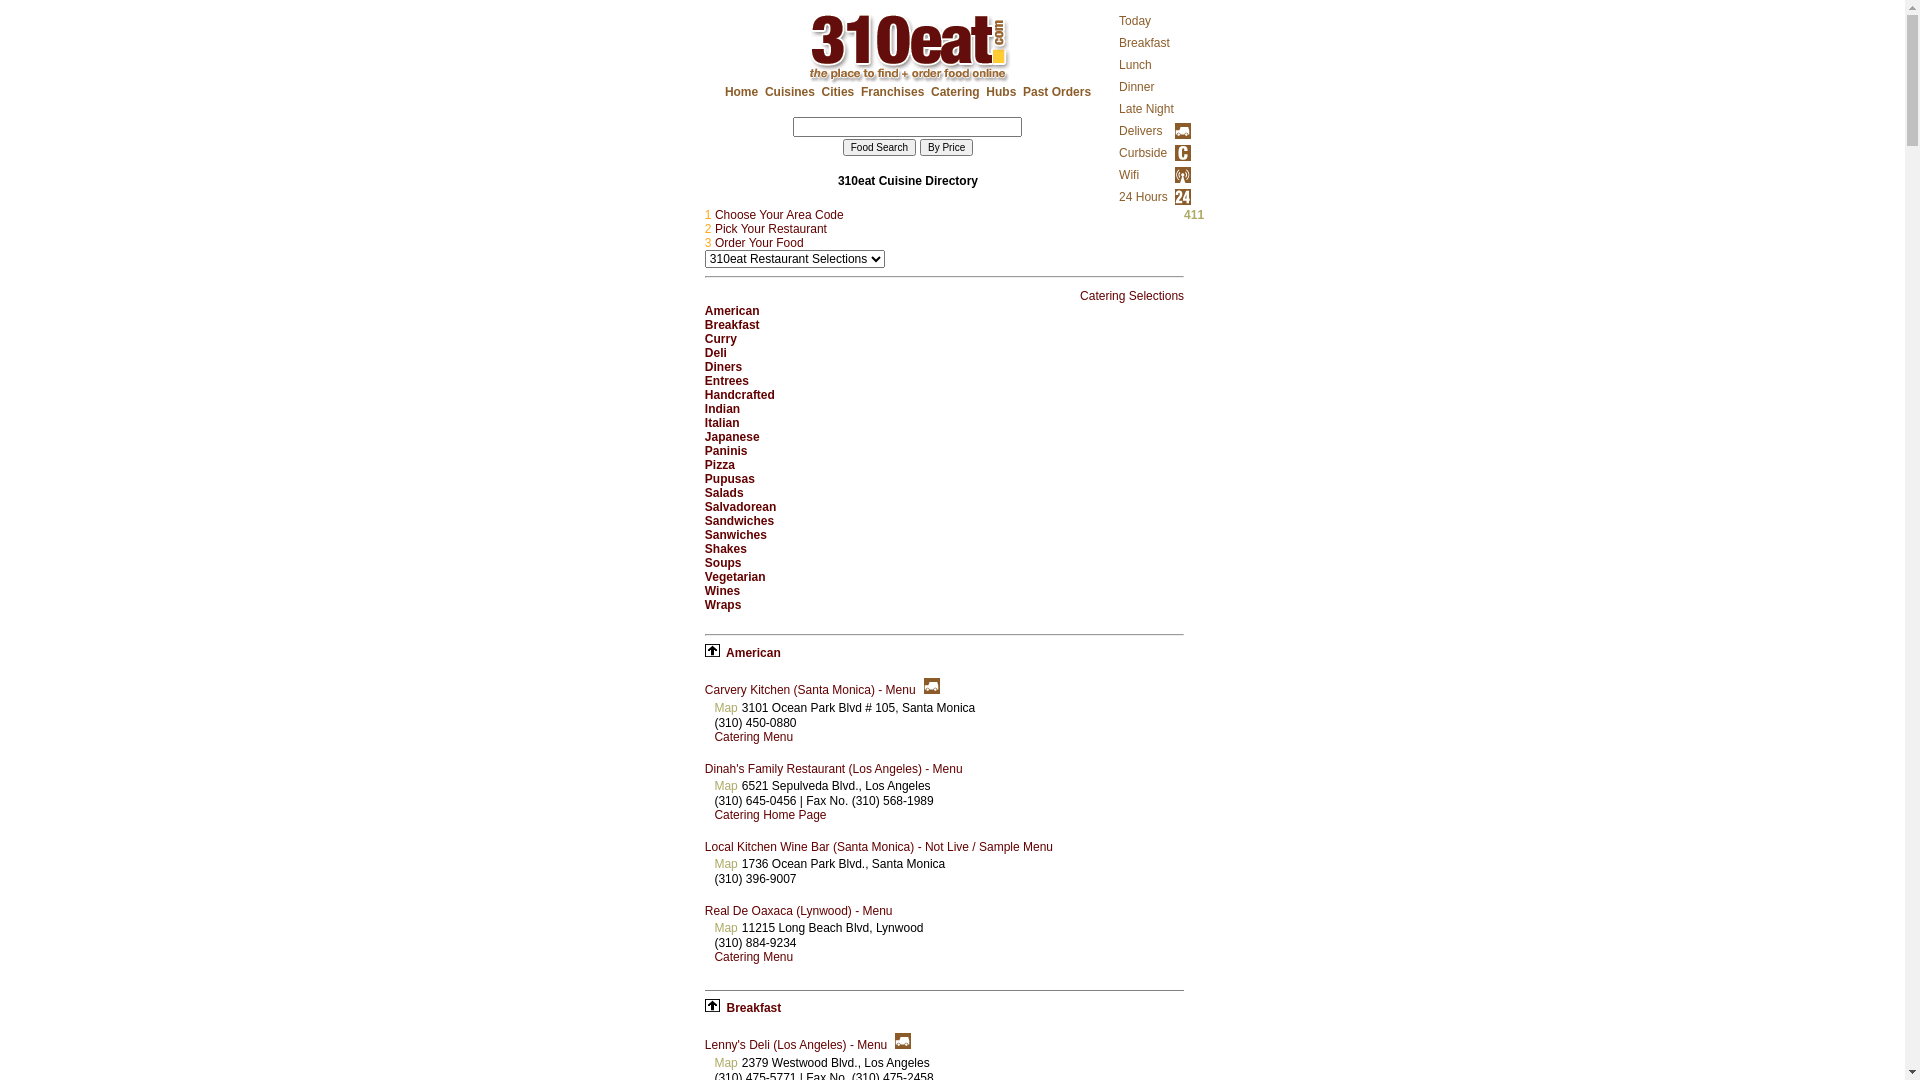 Image resolution: width=1920 pixels, height=1080 pixels. What do you see at coordinates (726, 1063) in the screenshot?
I see `Map` at bounding box center [726, 1063].